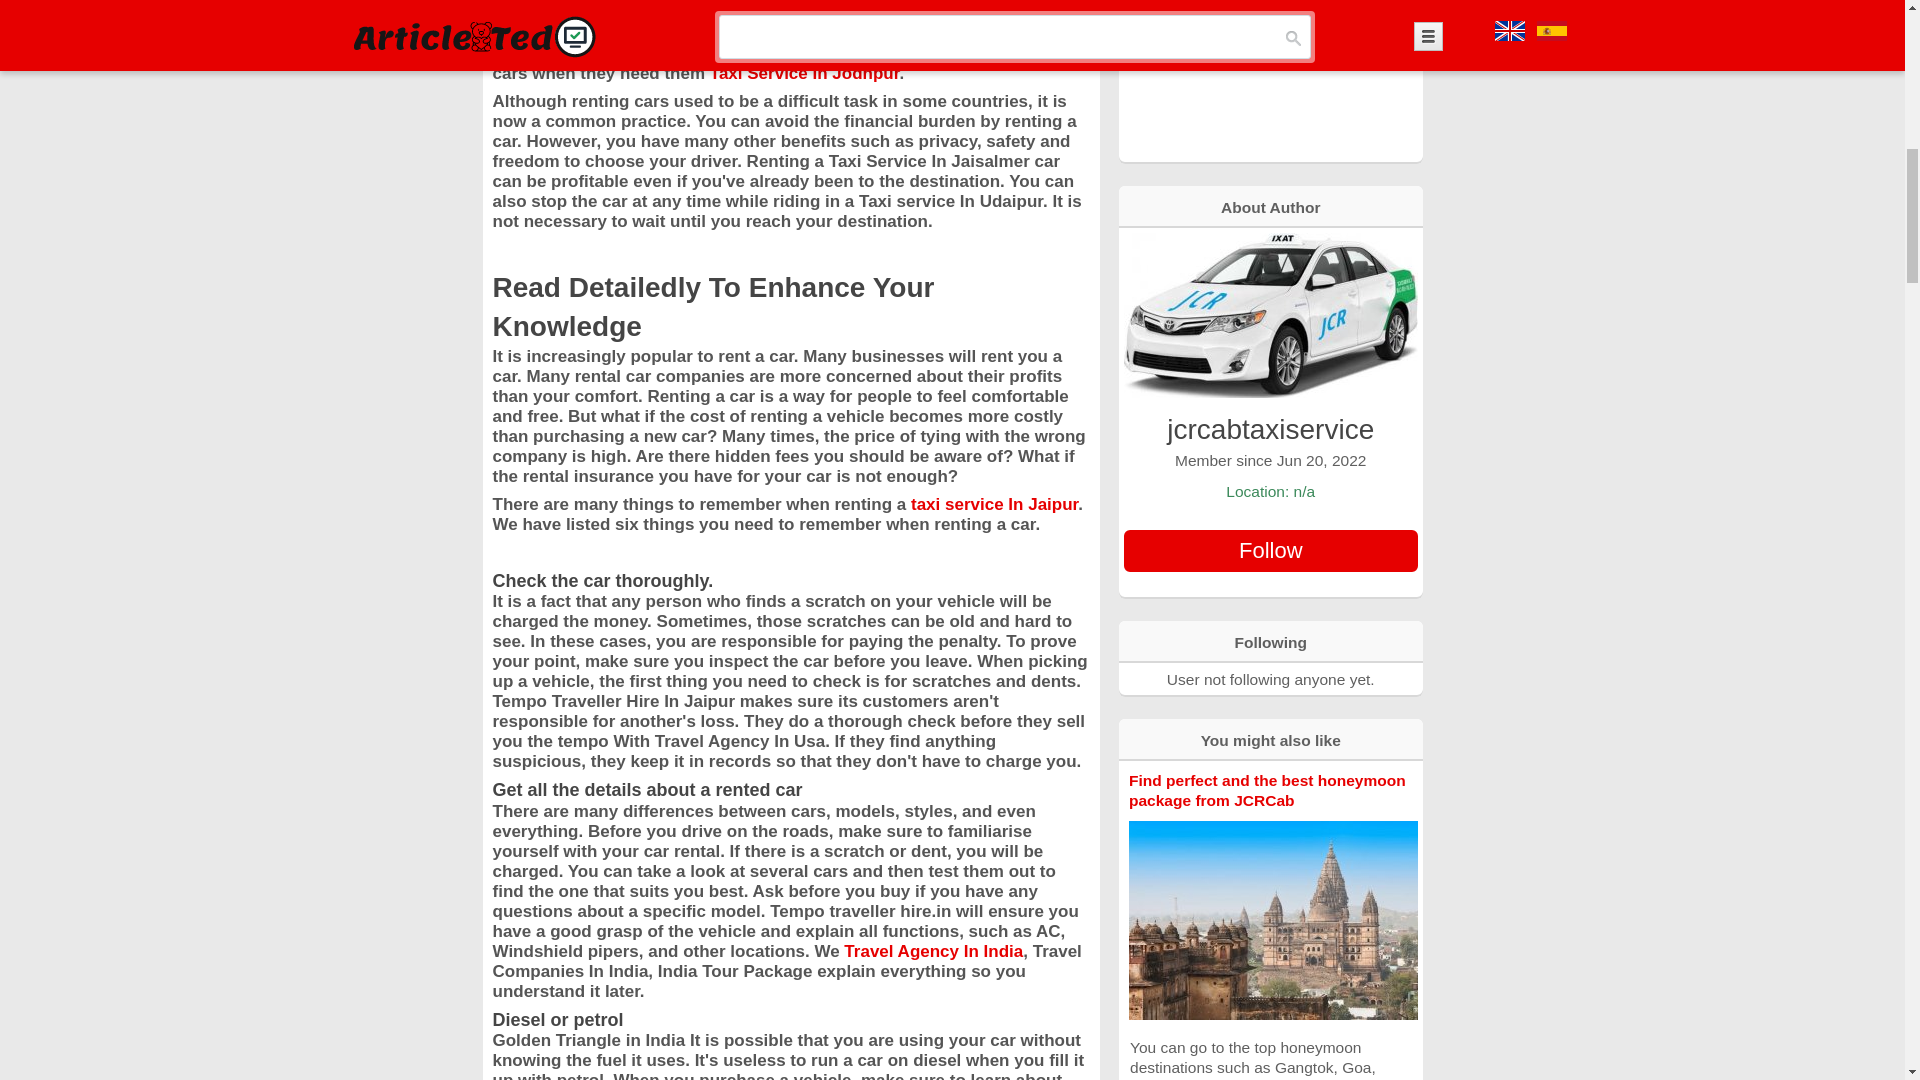  What do you see at coordinates (1266, 790) in the screenshot?
I see `Find perfect and the best honeymoon package from JCRCab` at bounding box center [1266, 790].